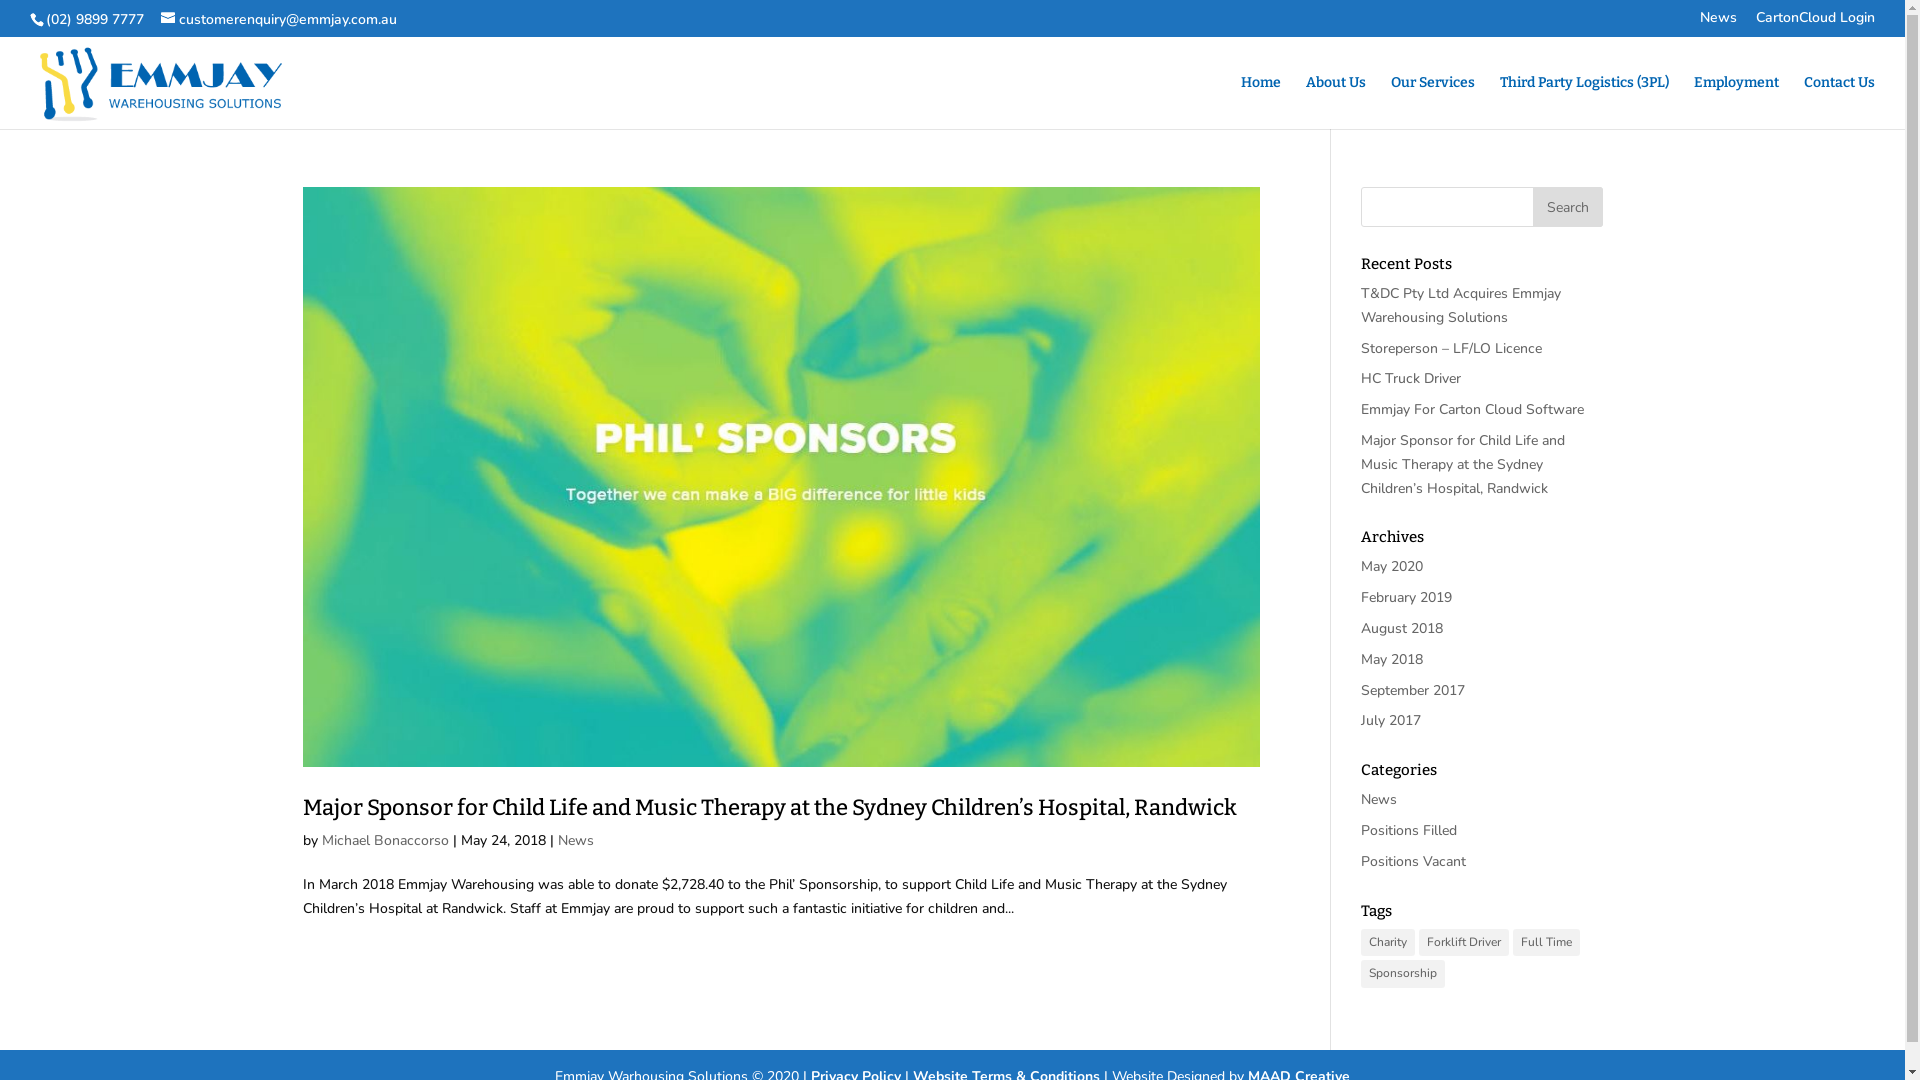  I want to click on Our Services, so click(1433, 102).